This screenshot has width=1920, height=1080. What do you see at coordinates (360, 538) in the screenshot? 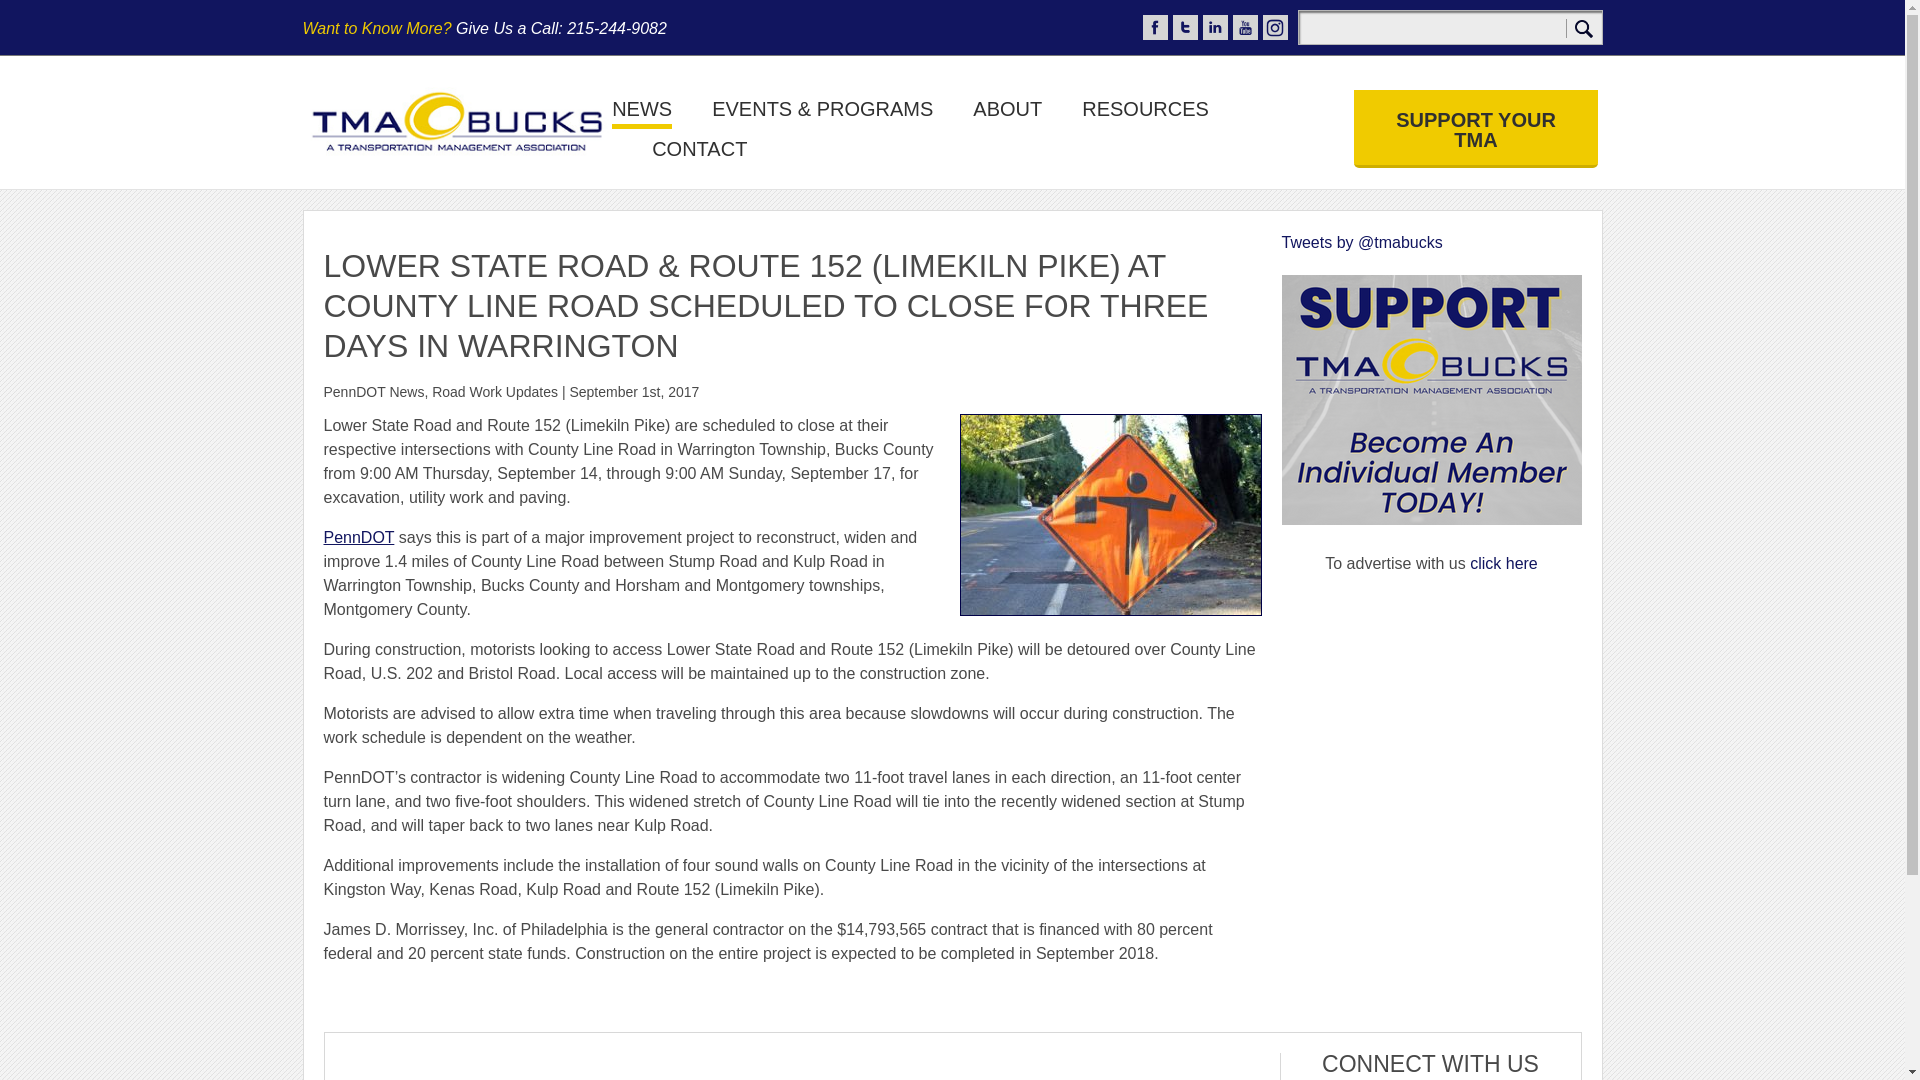
I see `PennDOT` at bounding box center [360, 538].